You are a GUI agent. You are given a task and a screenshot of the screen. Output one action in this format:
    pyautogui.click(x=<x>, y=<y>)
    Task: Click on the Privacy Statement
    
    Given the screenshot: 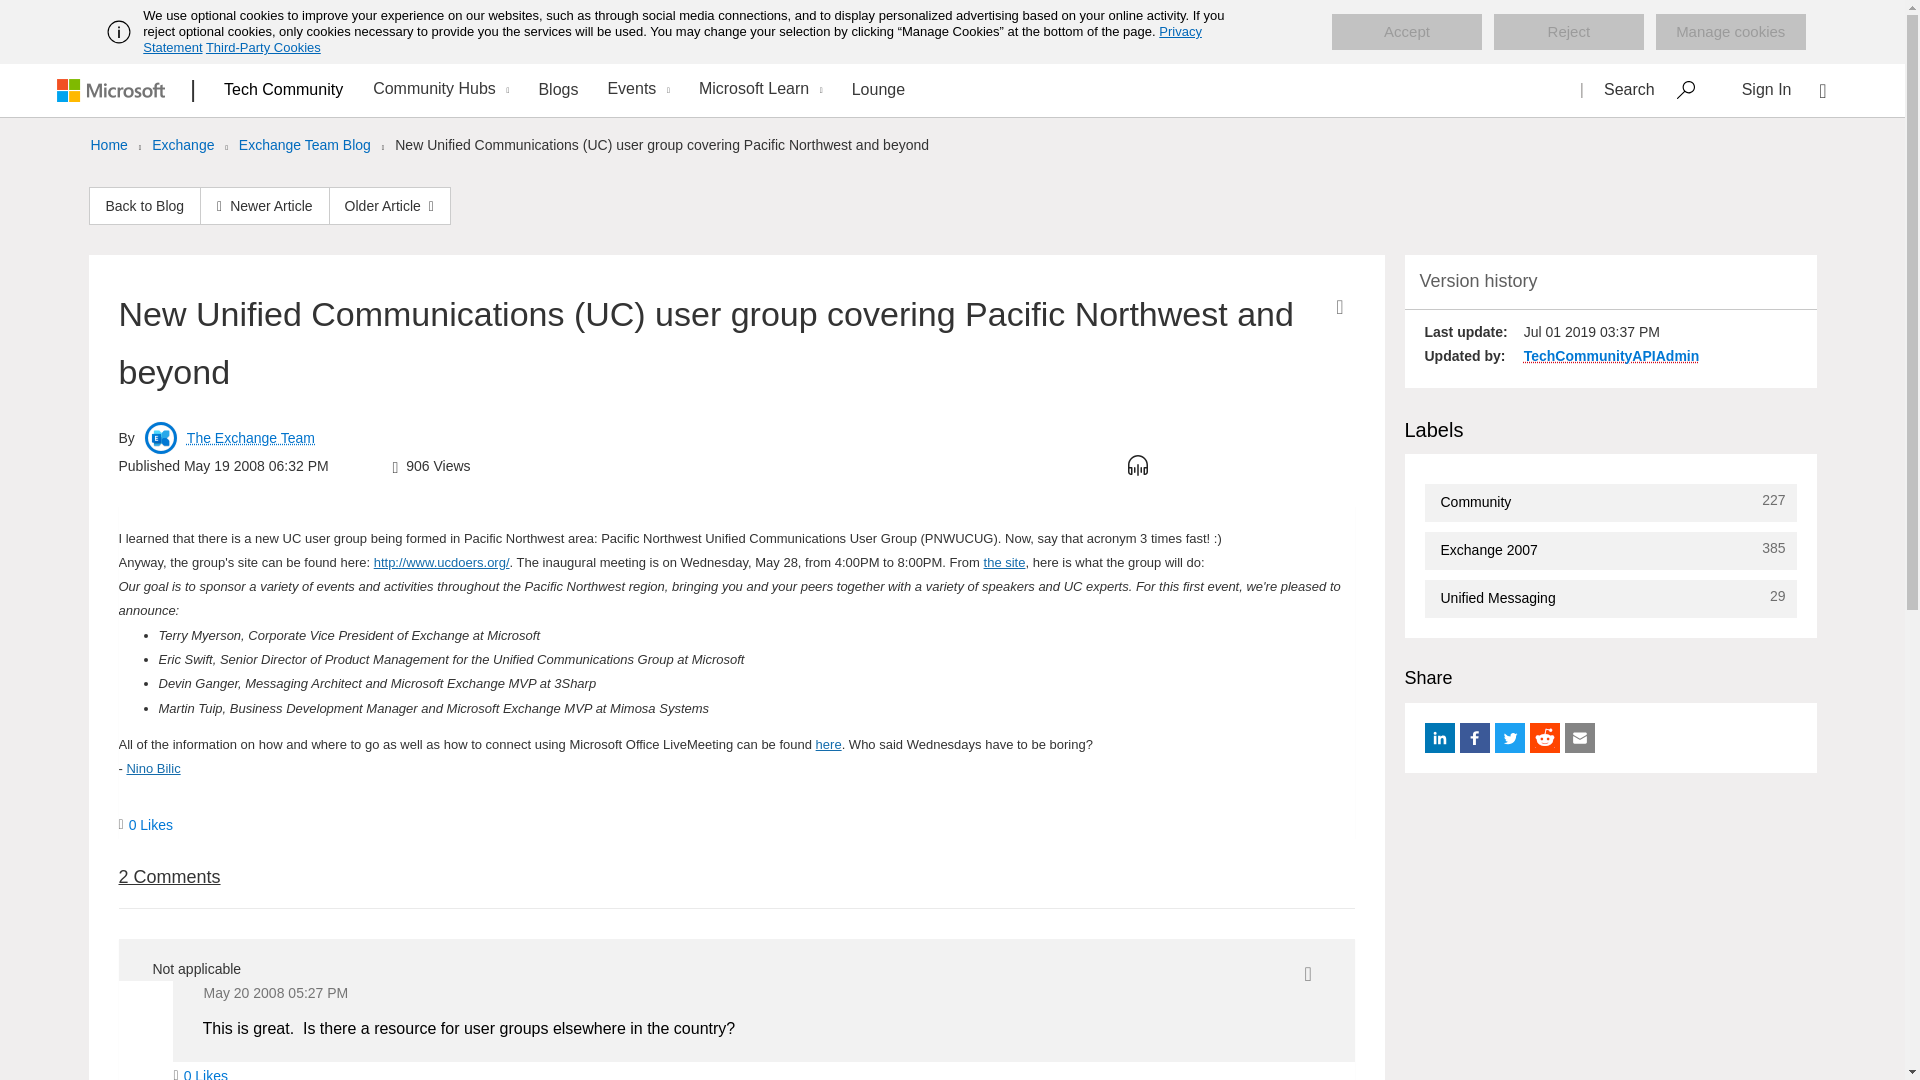 What is the action you would take?
    pyautogui.click(x=672, y=39)
    